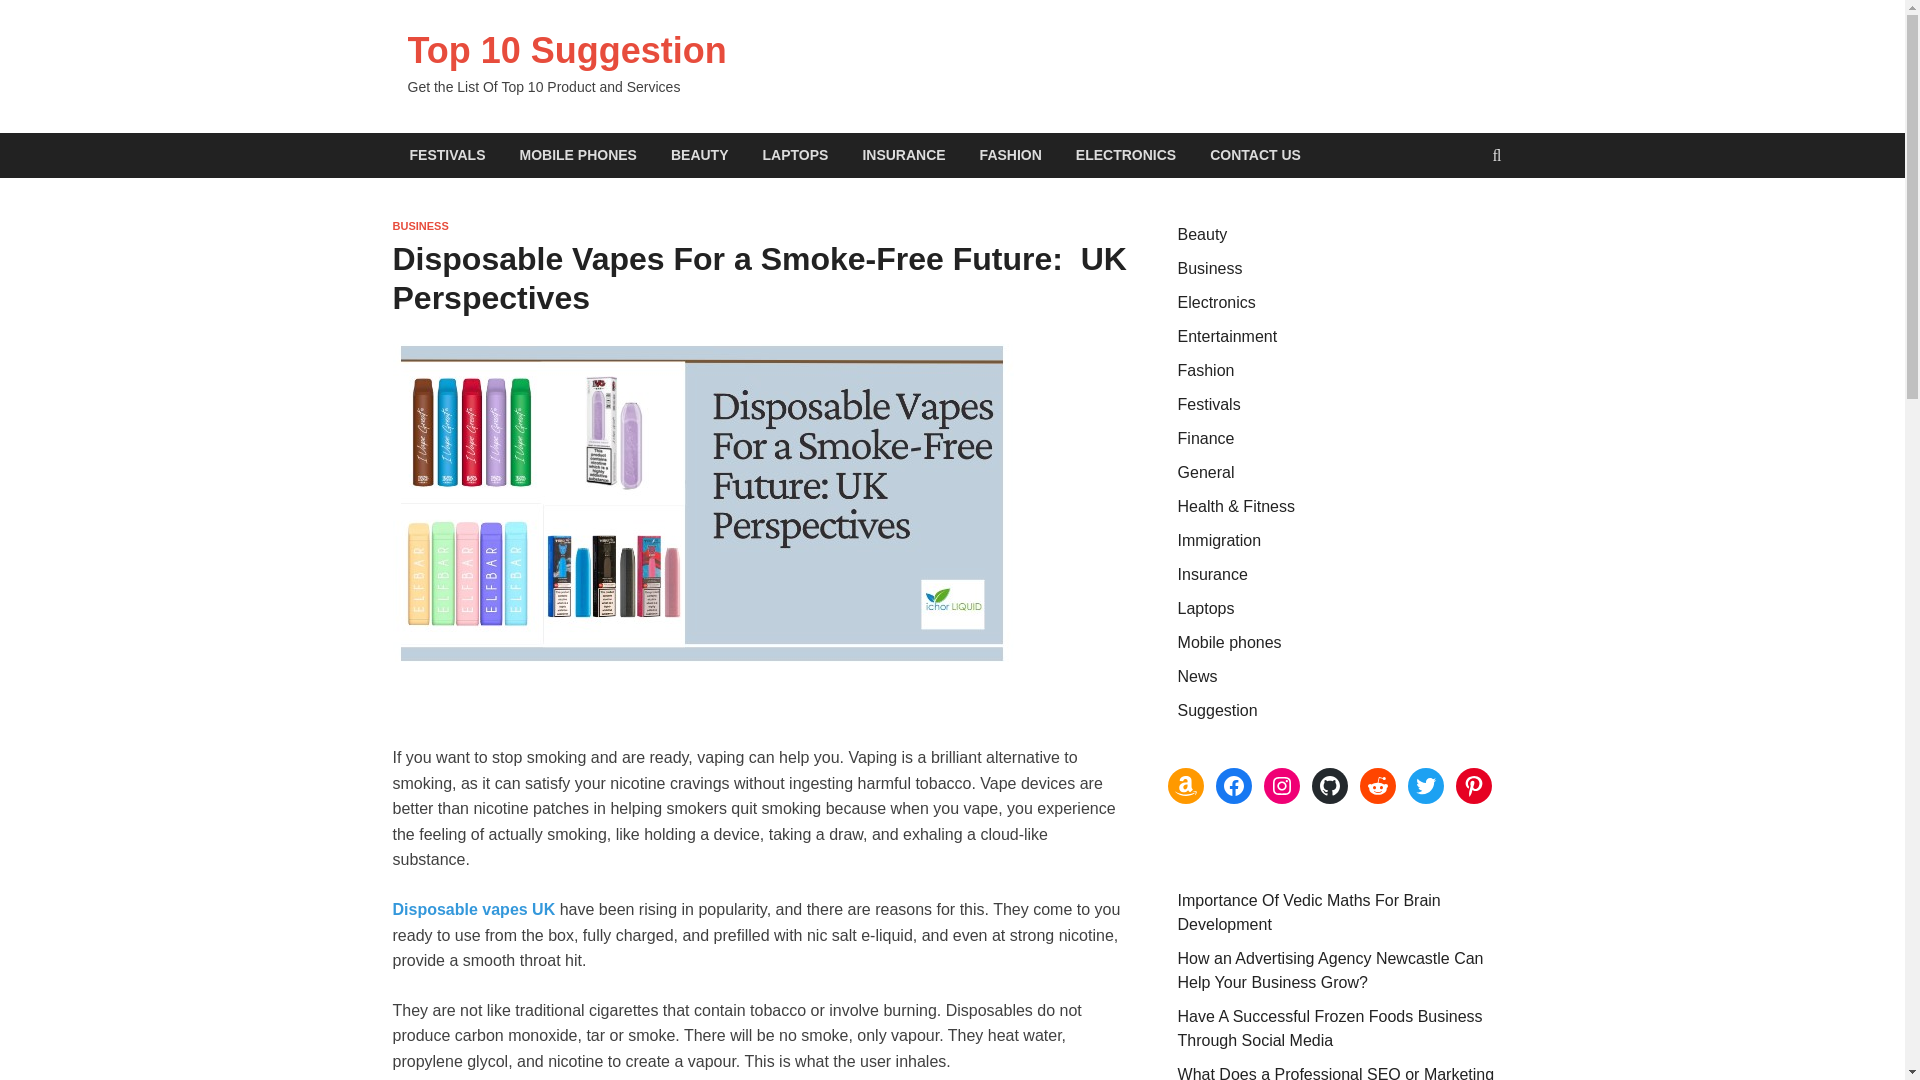 The height and width of the screenshot is (1080, 1920). I want to click on Beauty, so click(1203, 234).